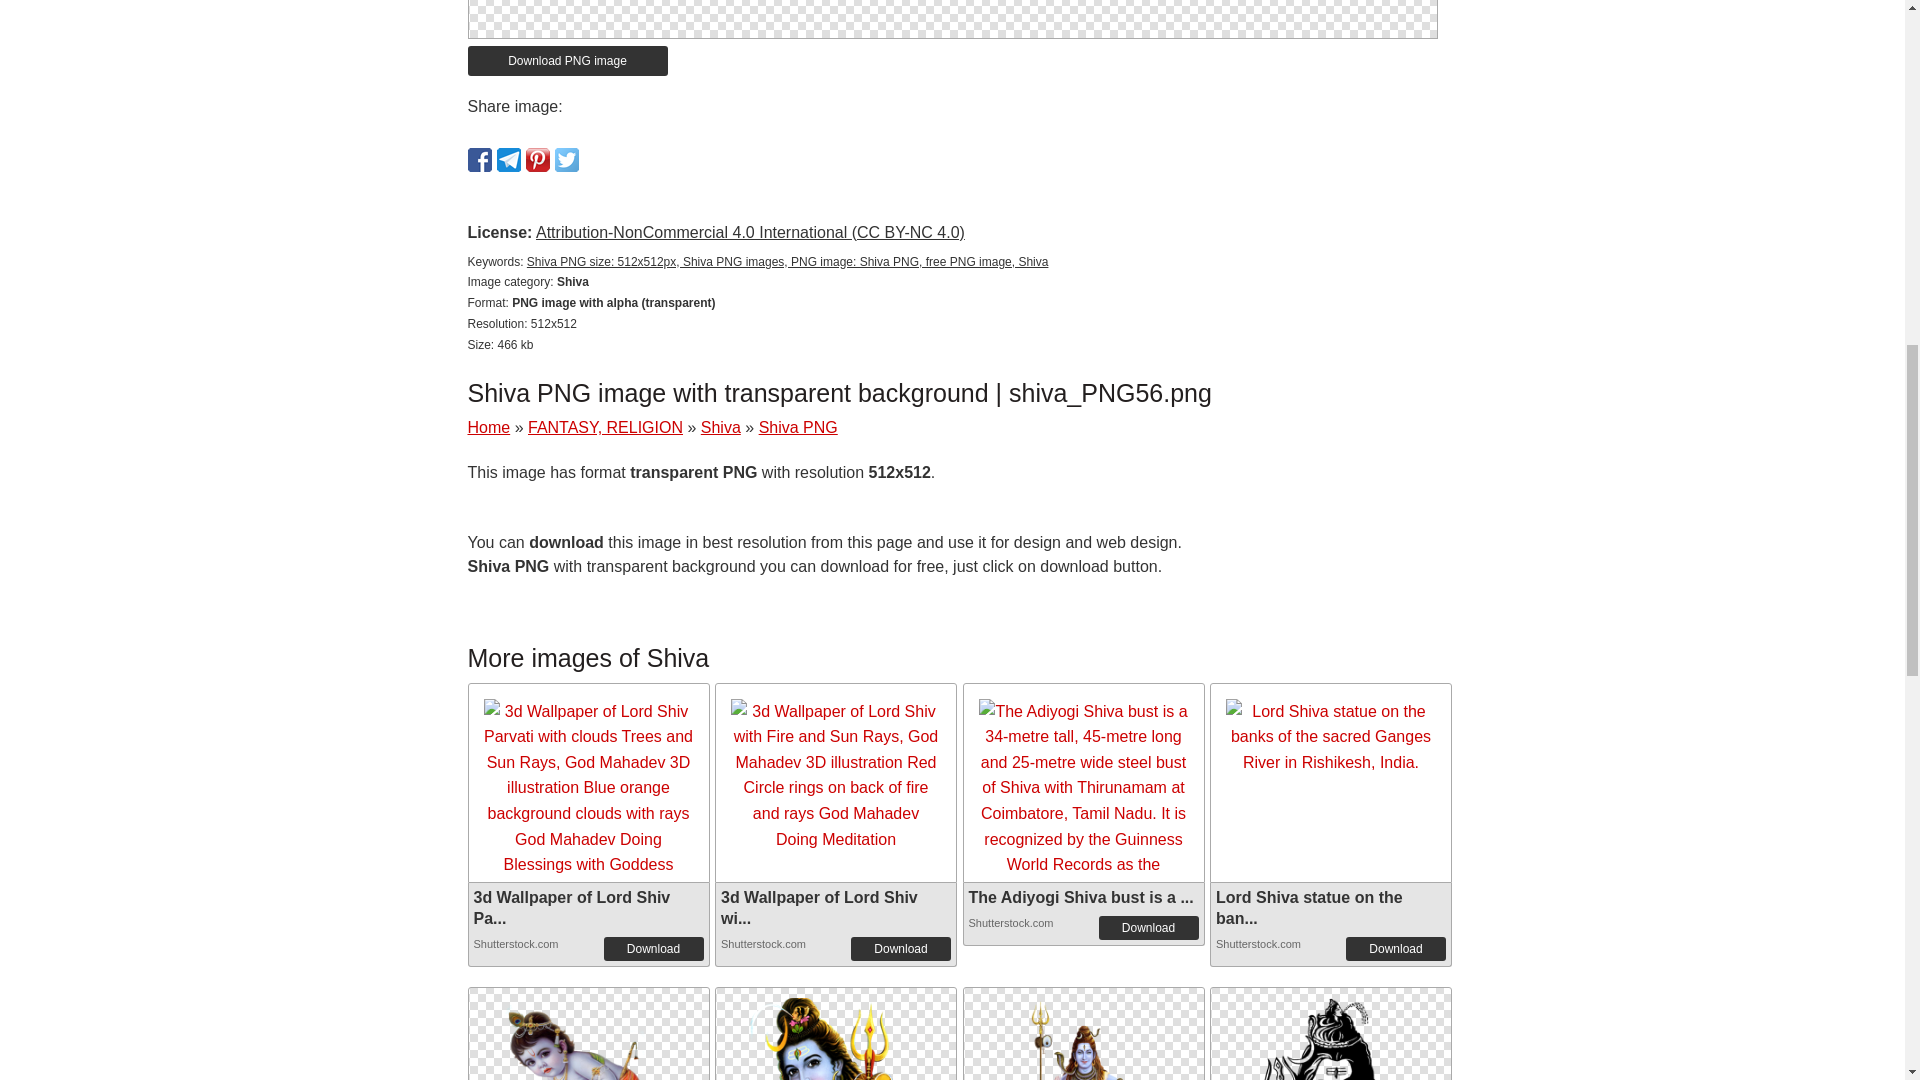 This screenshot has width=1920, height=1080. Describe the element at coordinates (489, 428) in the screenshot. I see `Home` at that location.